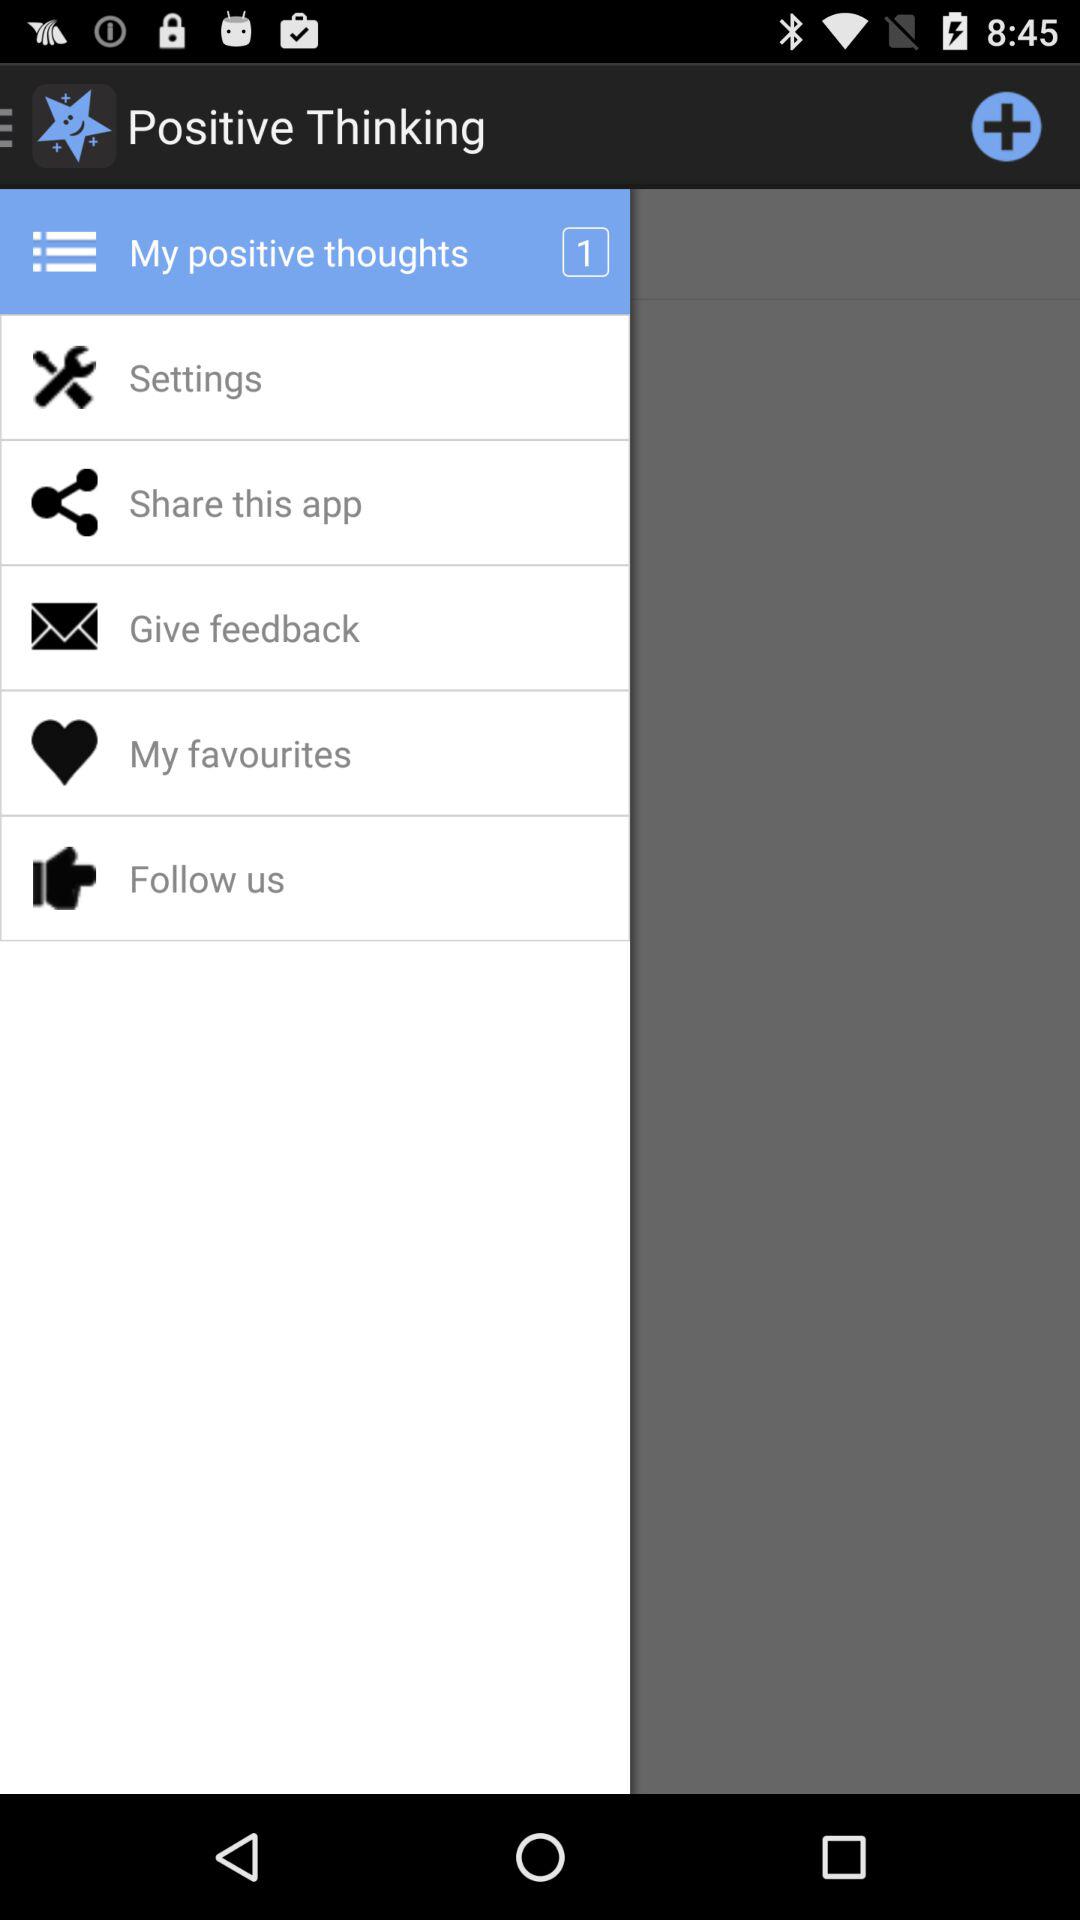 The height and width of the screenshot is (1920, 1080). Describe the element at coordinates (1006, 126) in the screenshot. I see `turn off icon at the top right corner` at that location.